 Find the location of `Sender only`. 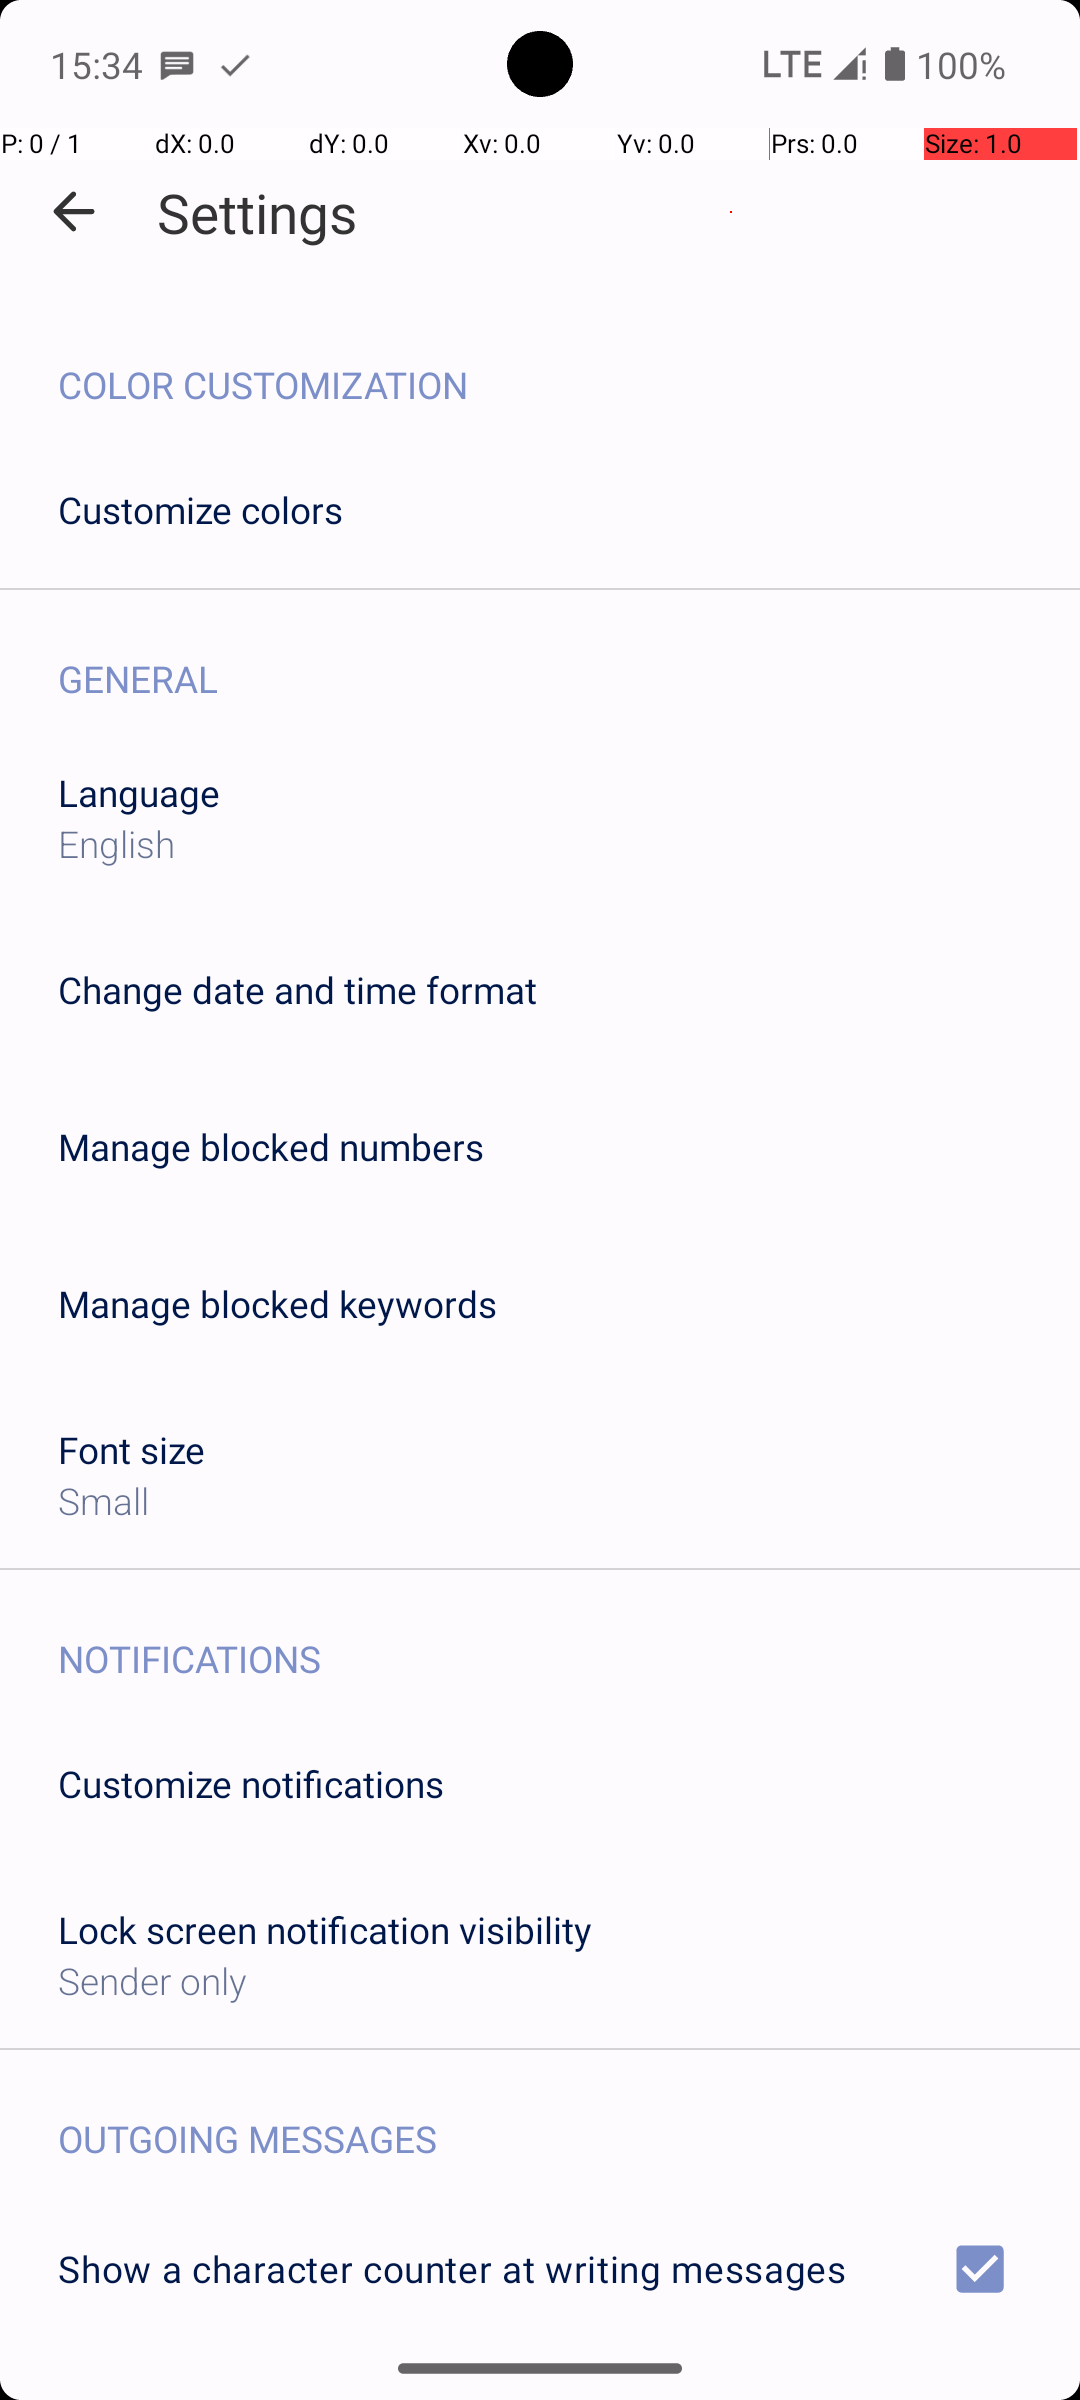

Sender only is located at coordinates (152, 1980).